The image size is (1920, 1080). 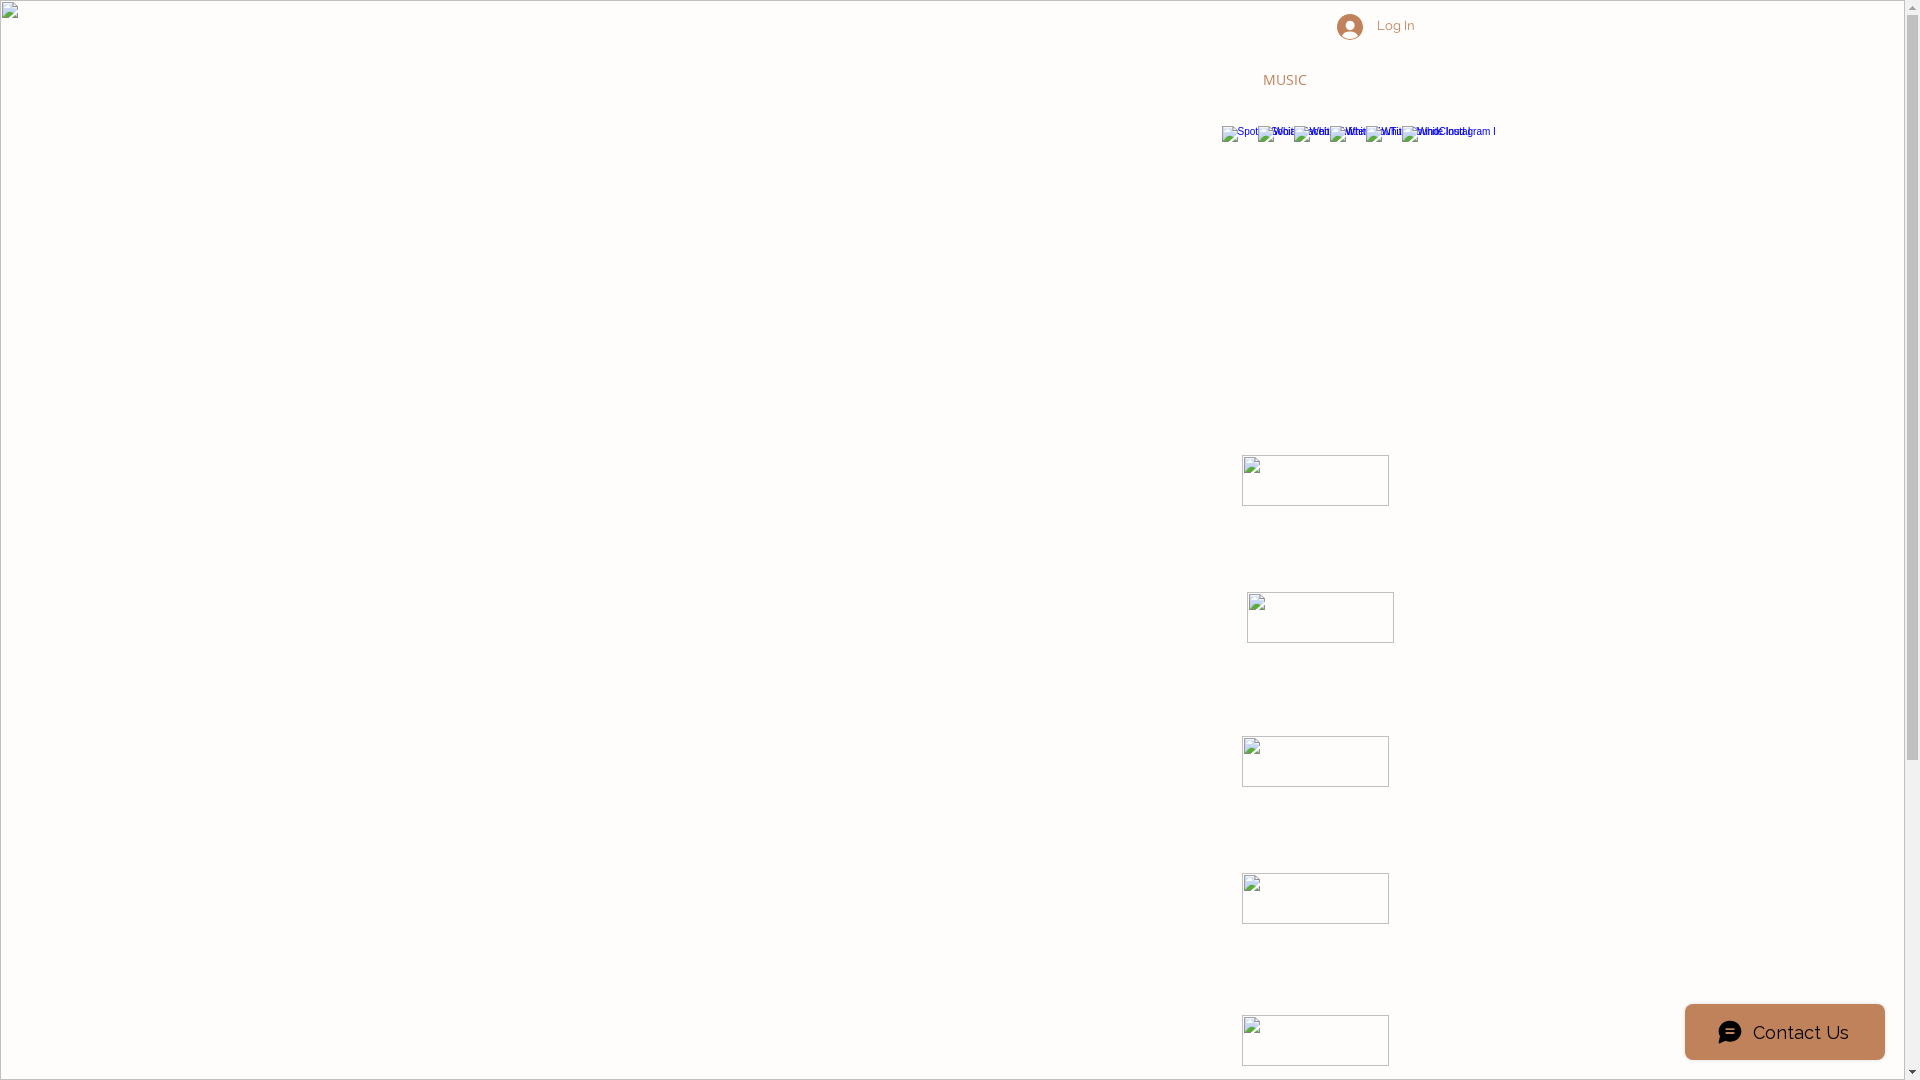 What do you see at coordinates (947, 998) in the screenshot?
I see `SoundCloud Player` at bounding box center [947, 998].